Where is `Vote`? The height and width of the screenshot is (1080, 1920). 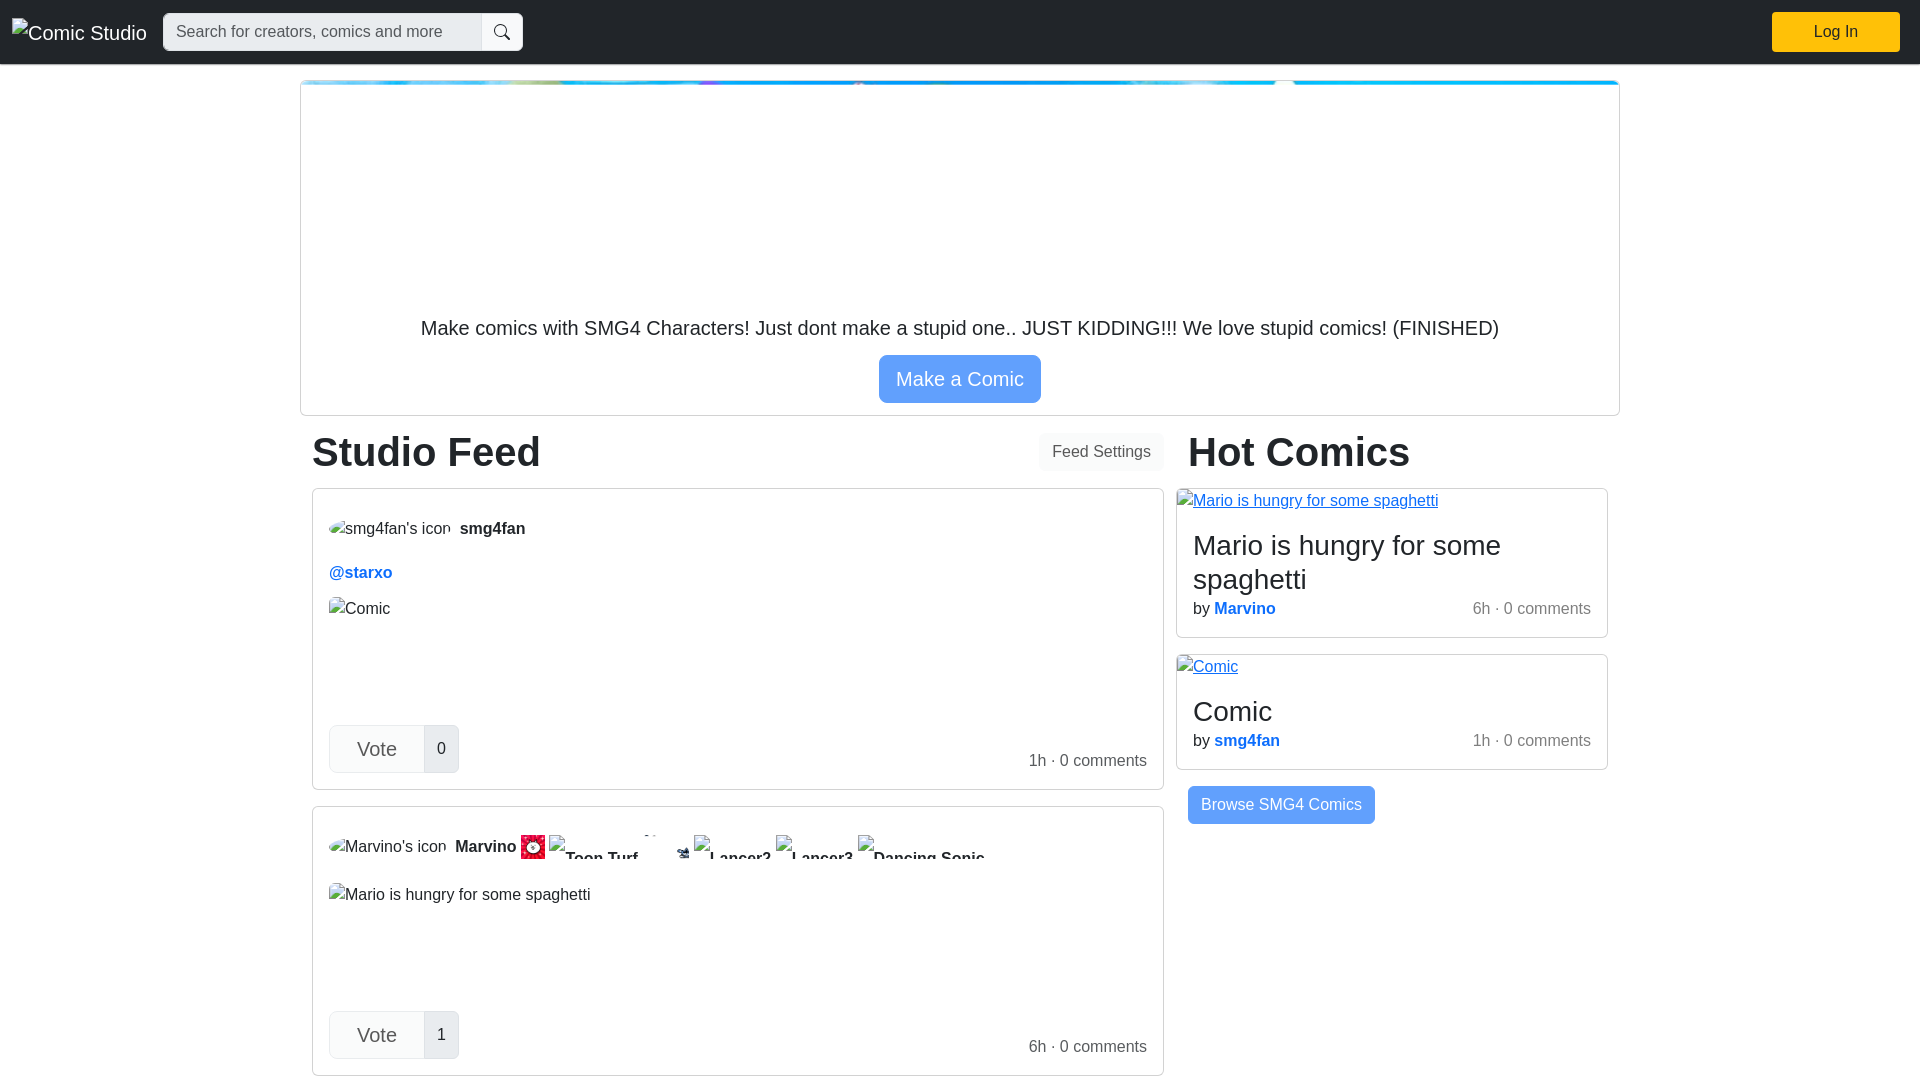 Vote is located at coordinates (532, 846).